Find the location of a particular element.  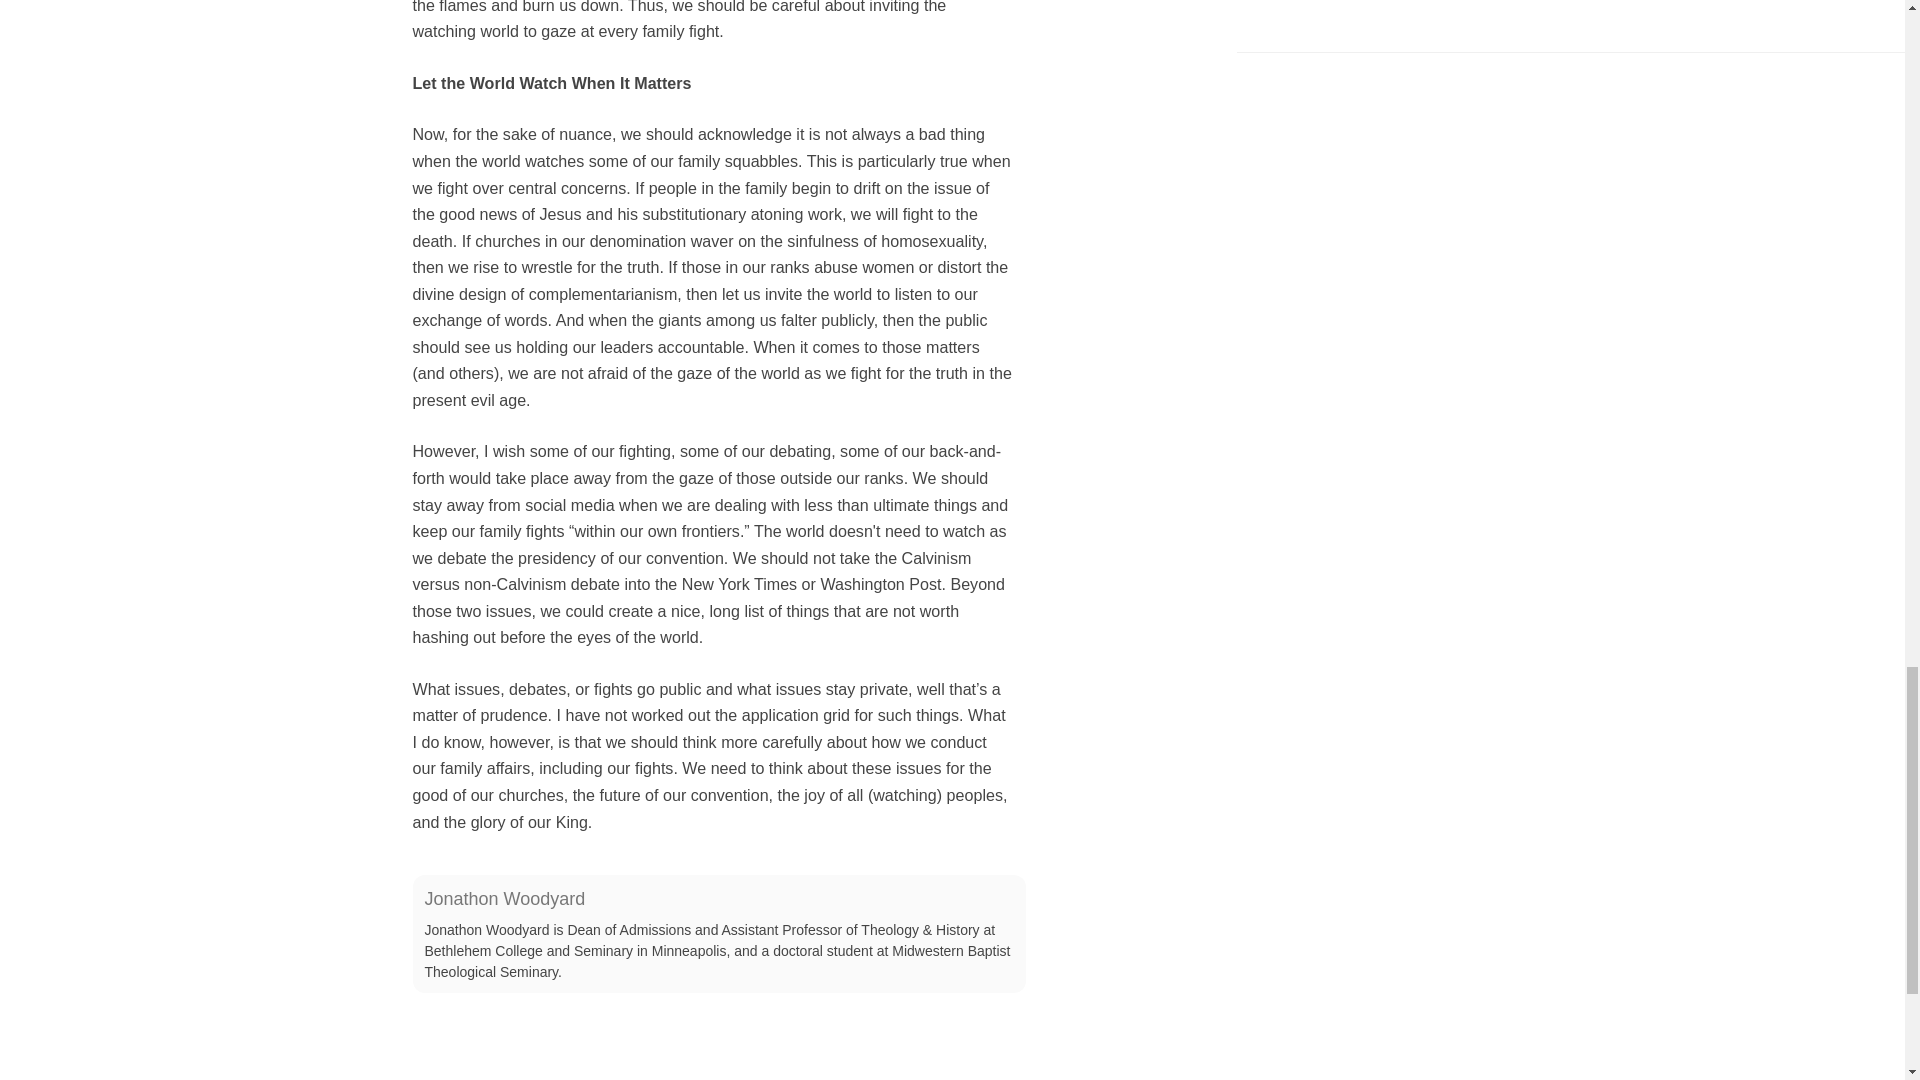

Jonathon Woodyard is located at coordinates (504, 898).